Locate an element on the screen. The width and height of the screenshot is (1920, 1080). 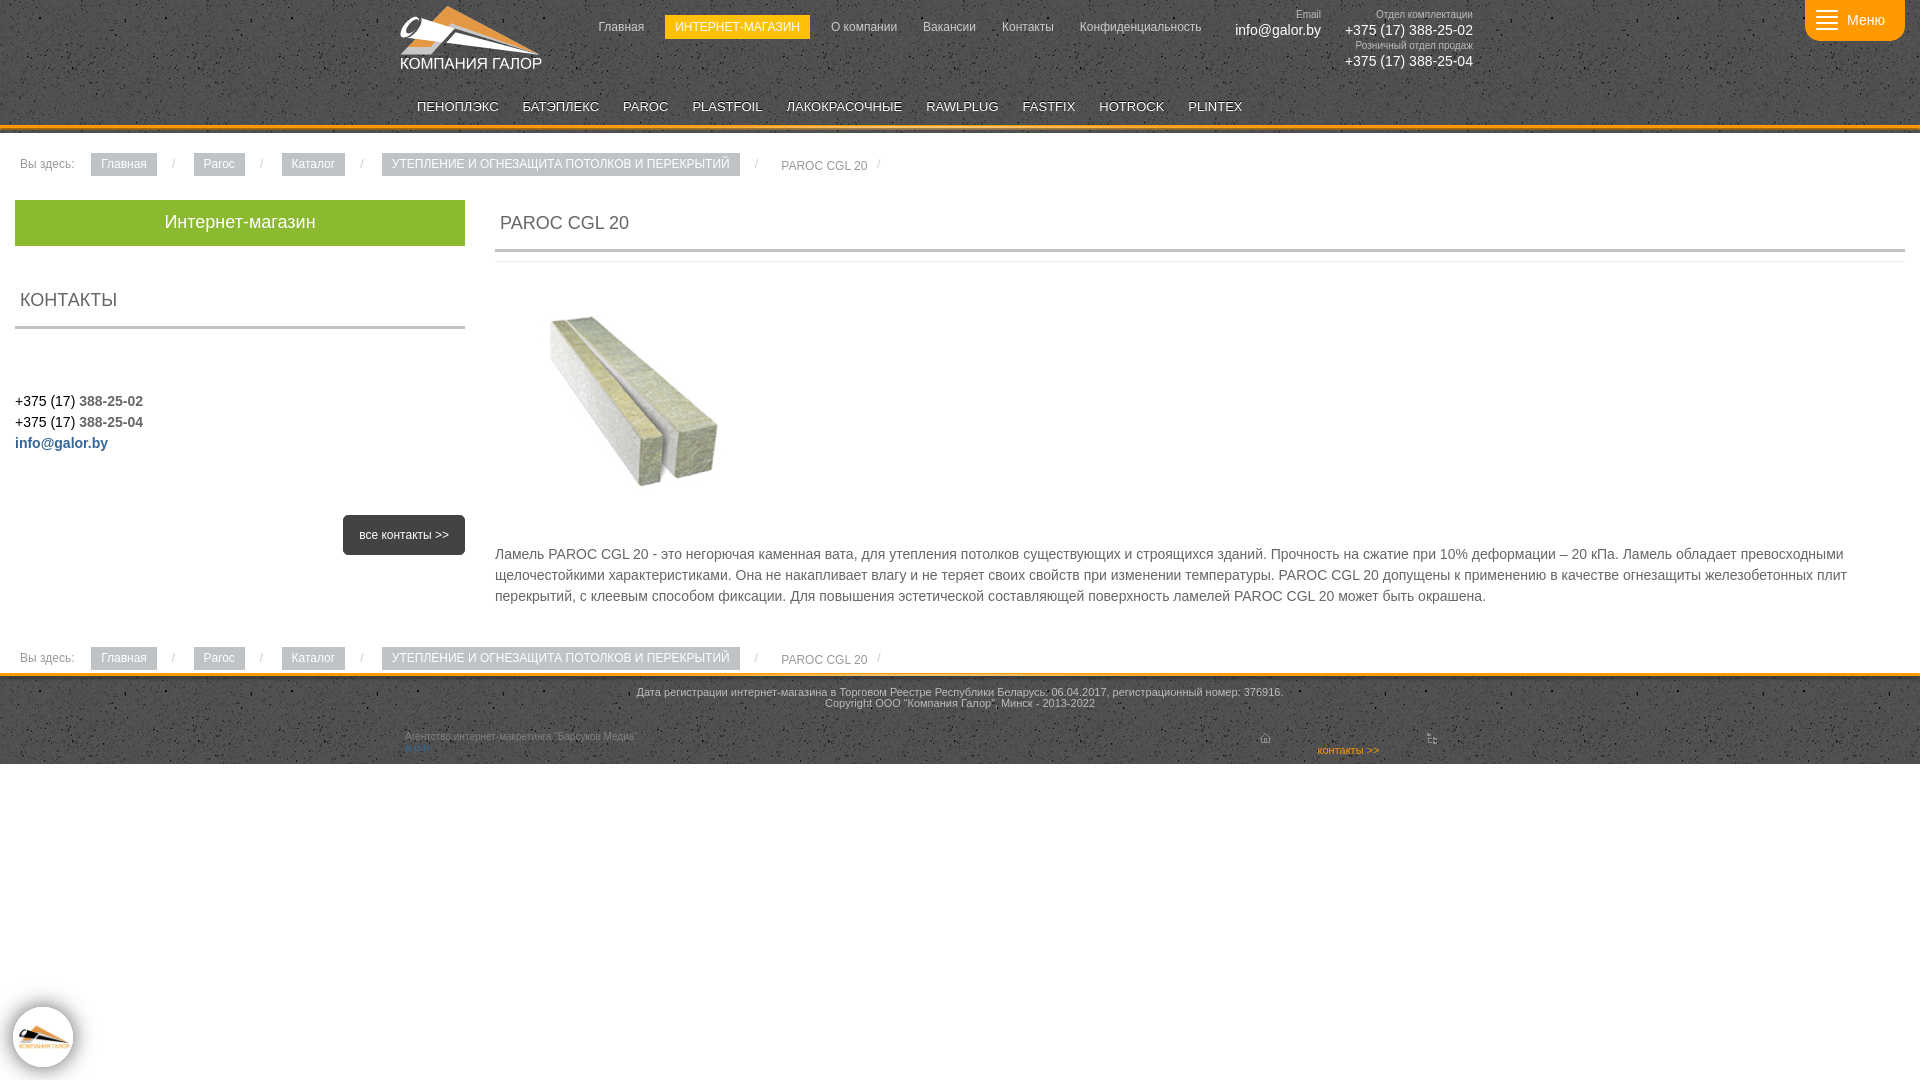
RAWLPLUG is located at coordinates (962, 107).